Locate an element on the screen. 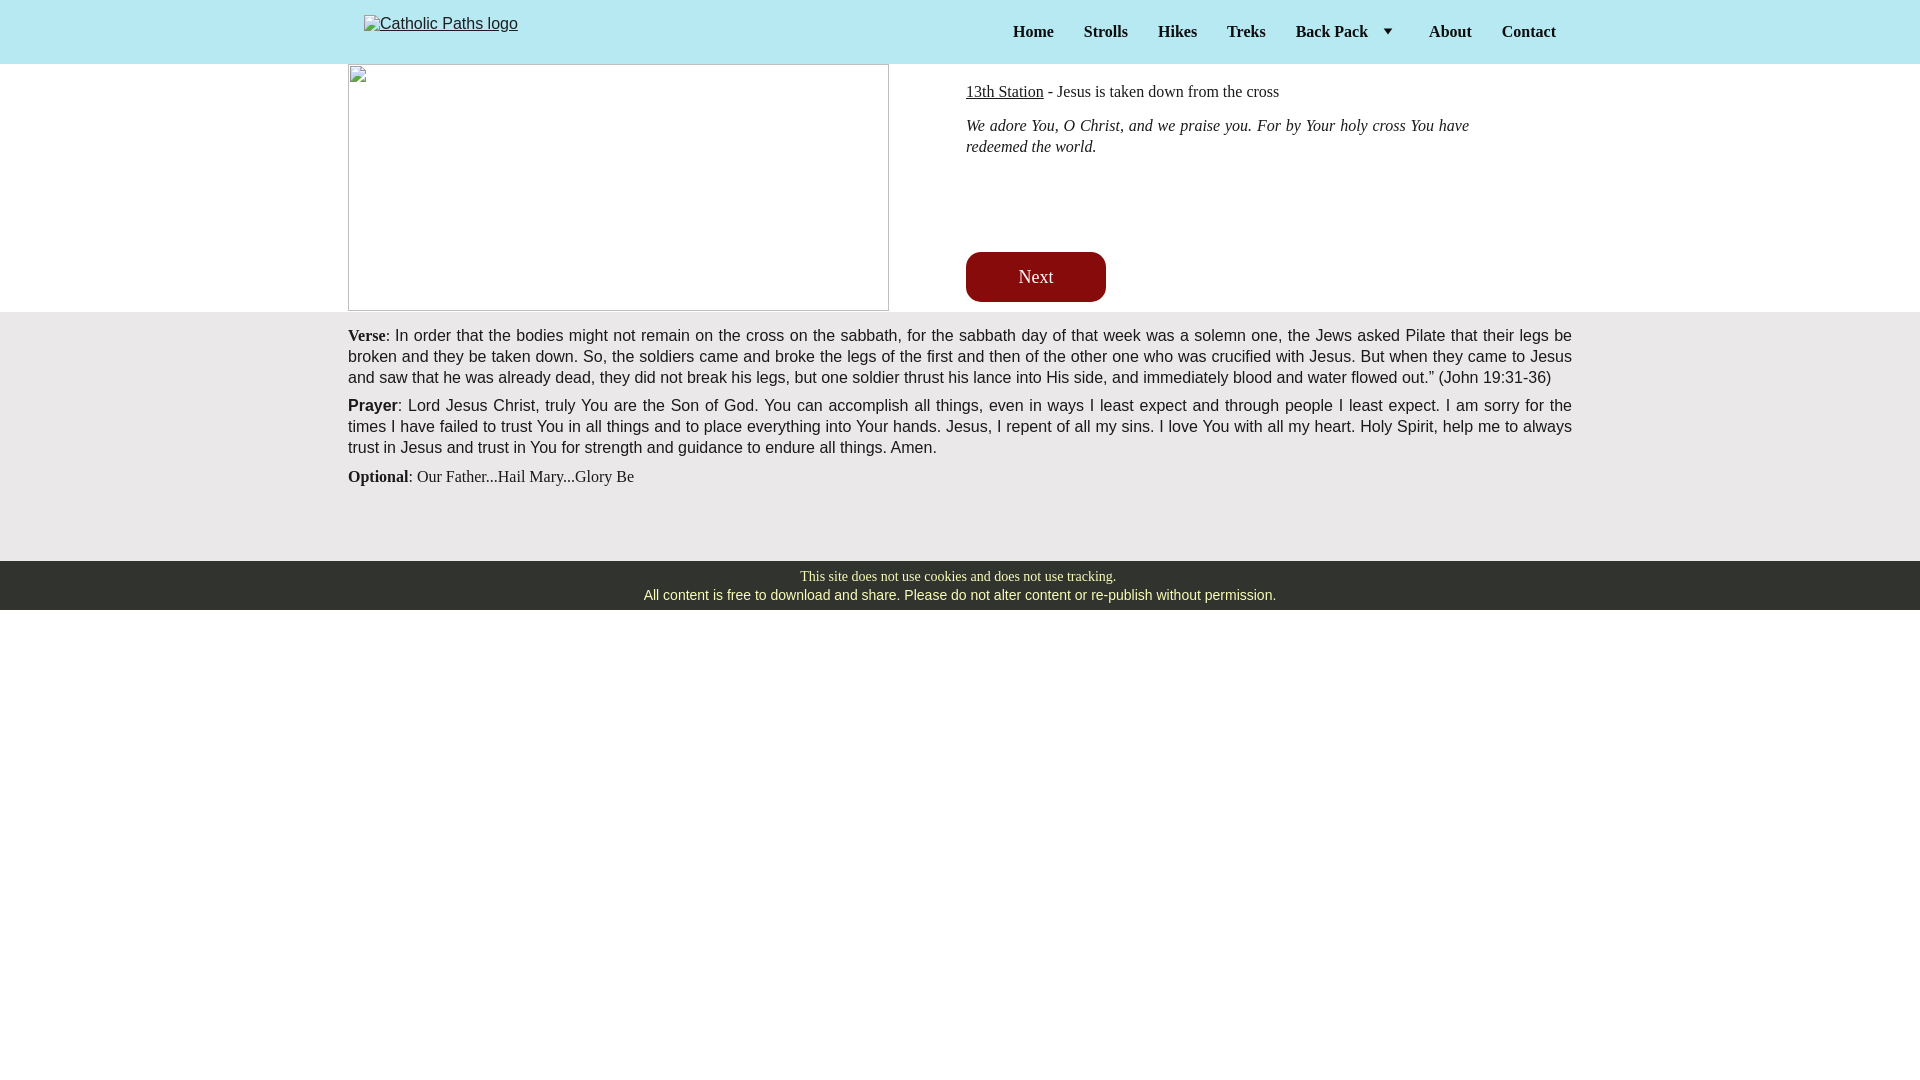  Hikes is located at coordinates (1176, 32).